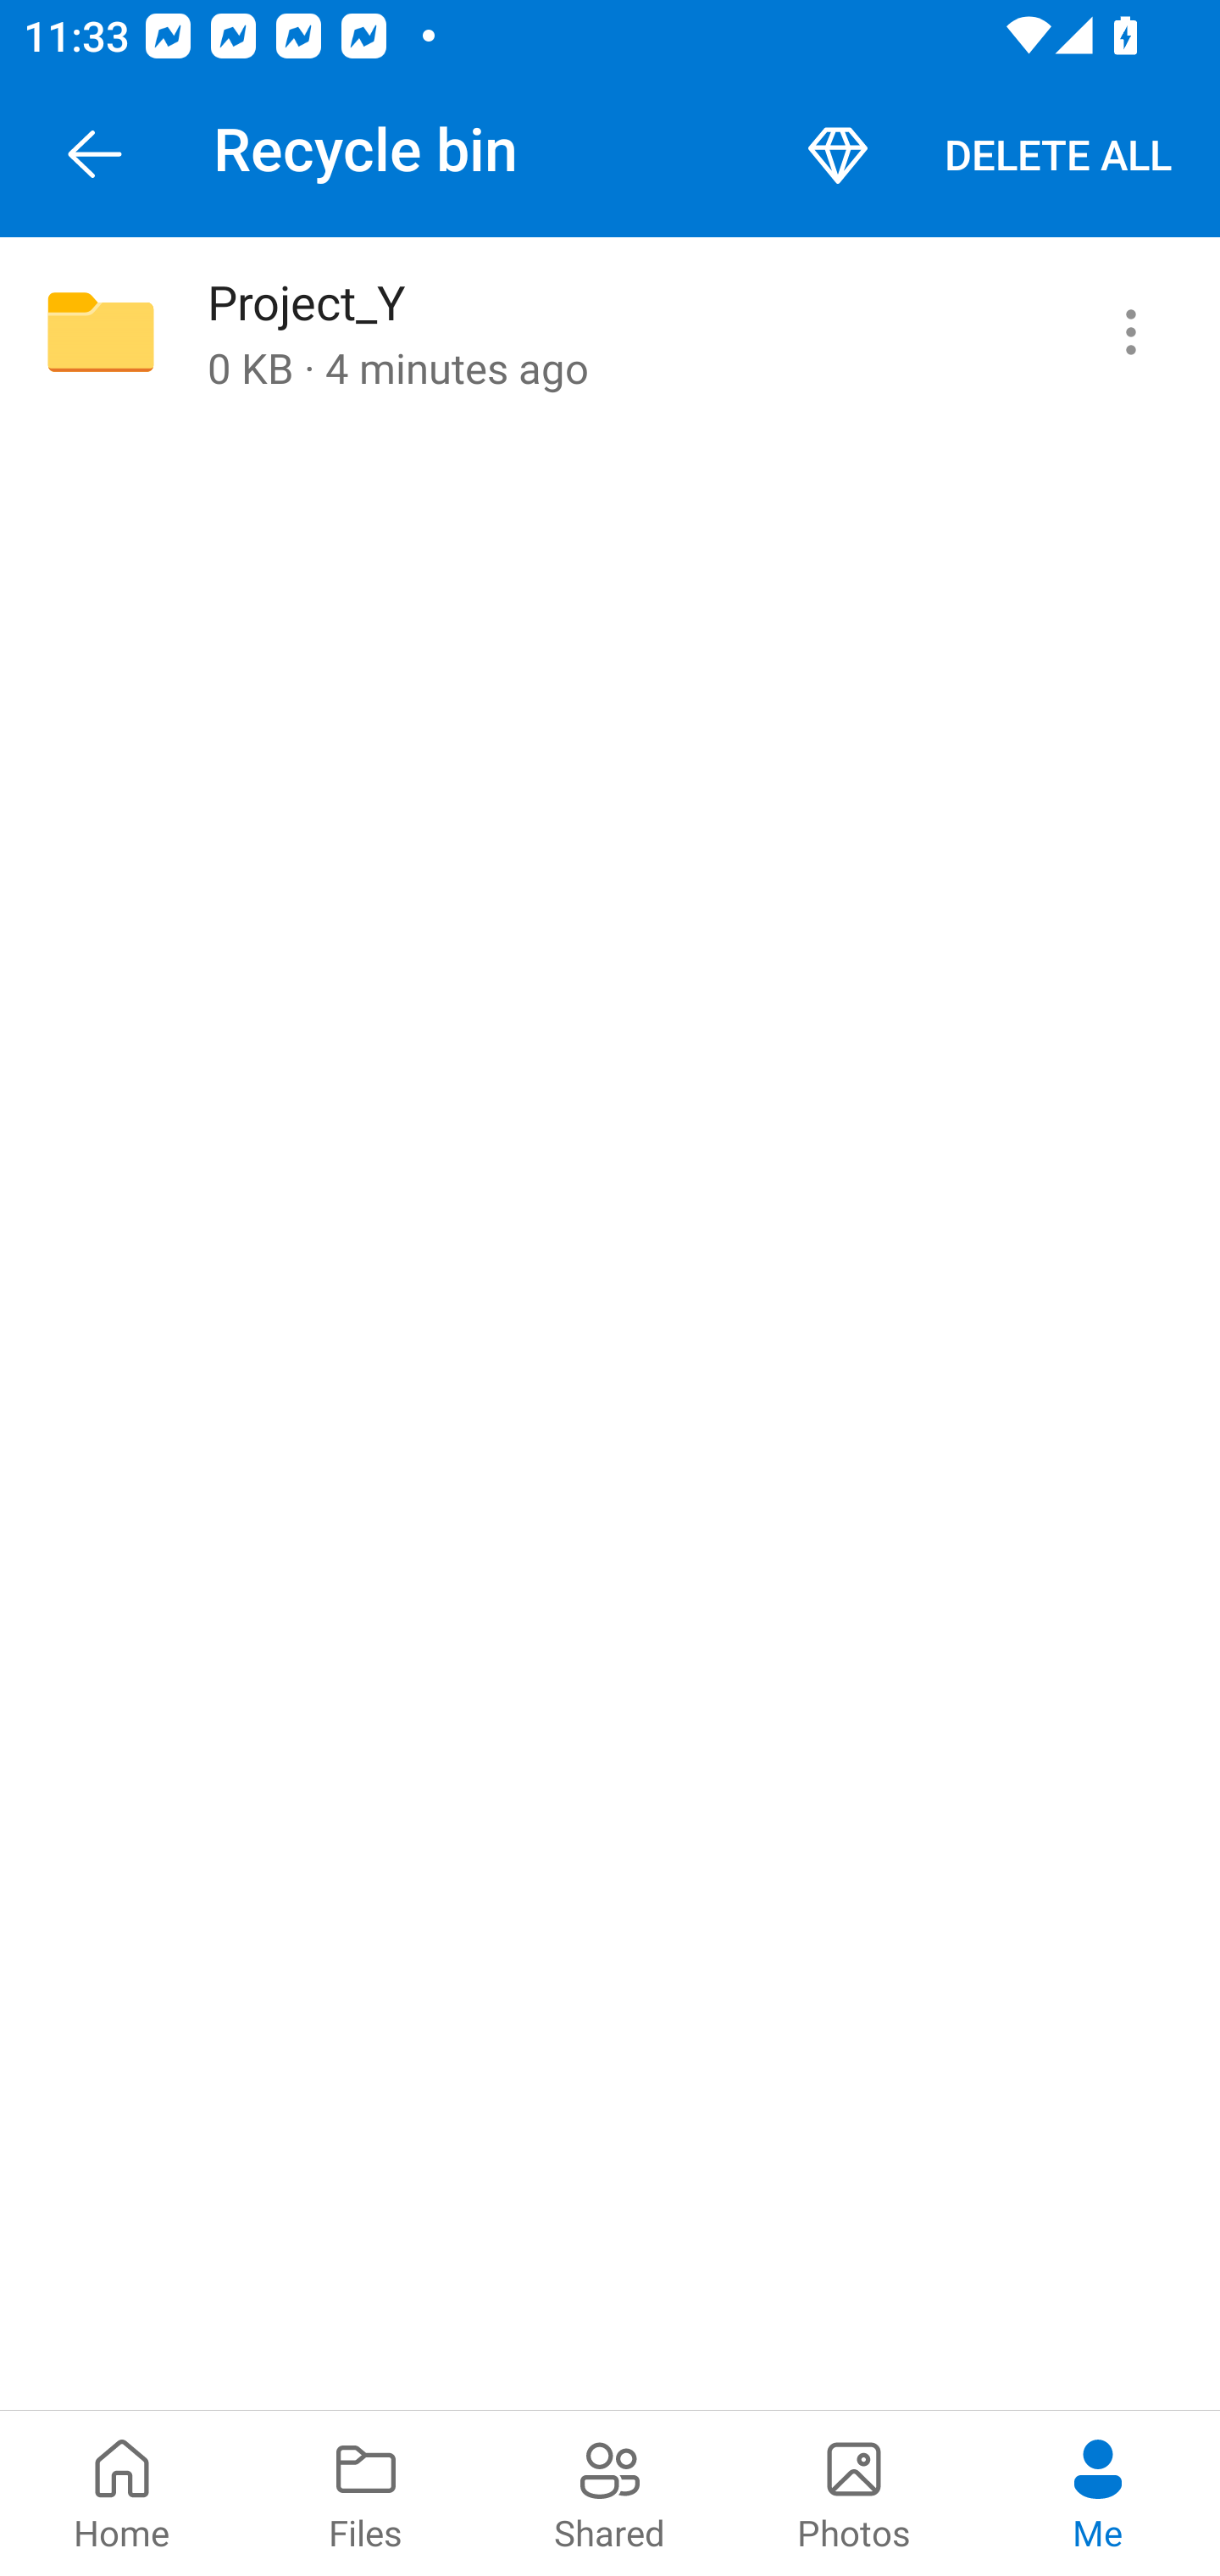  Describe the element at coordinates (122, 2493) in the screenshot. I see `Home pivot Home` at that location.